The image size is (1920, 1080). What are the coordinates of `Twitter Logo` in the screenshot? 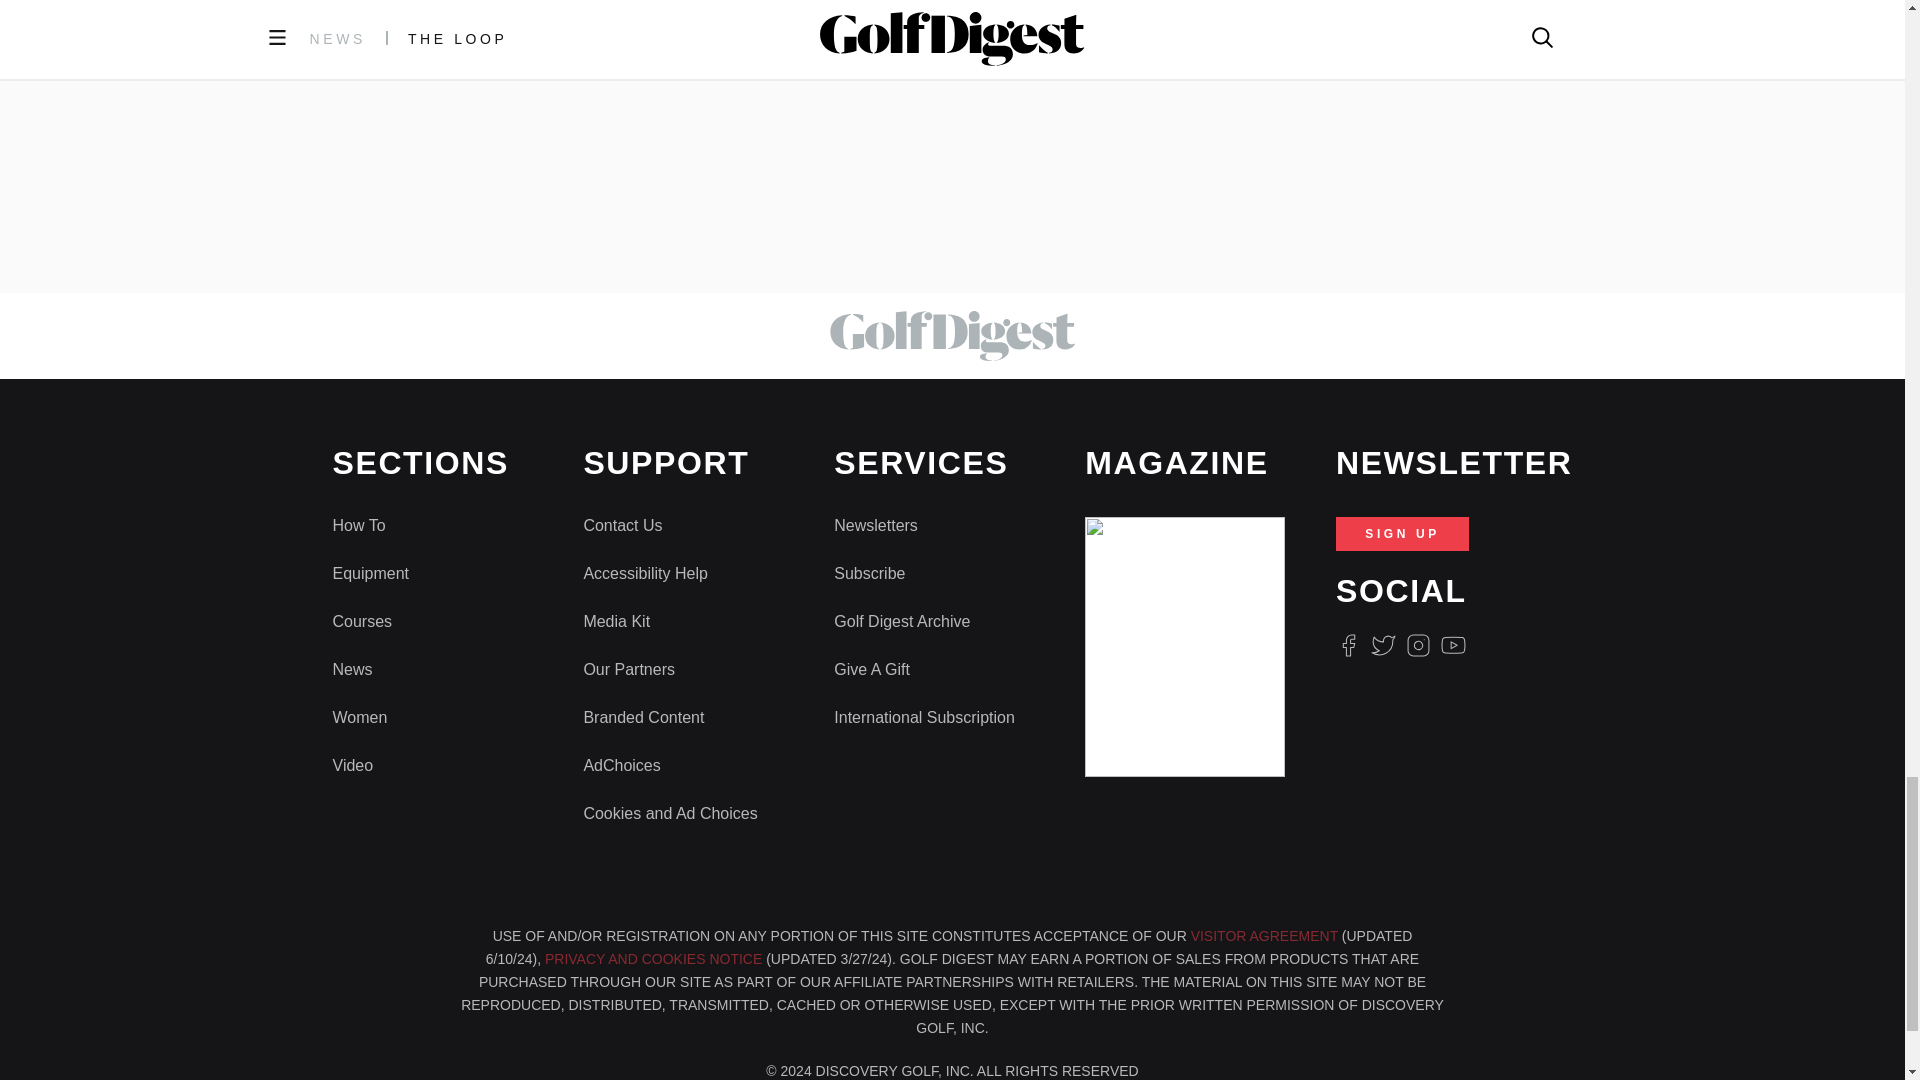 It's located at (1382, 644).